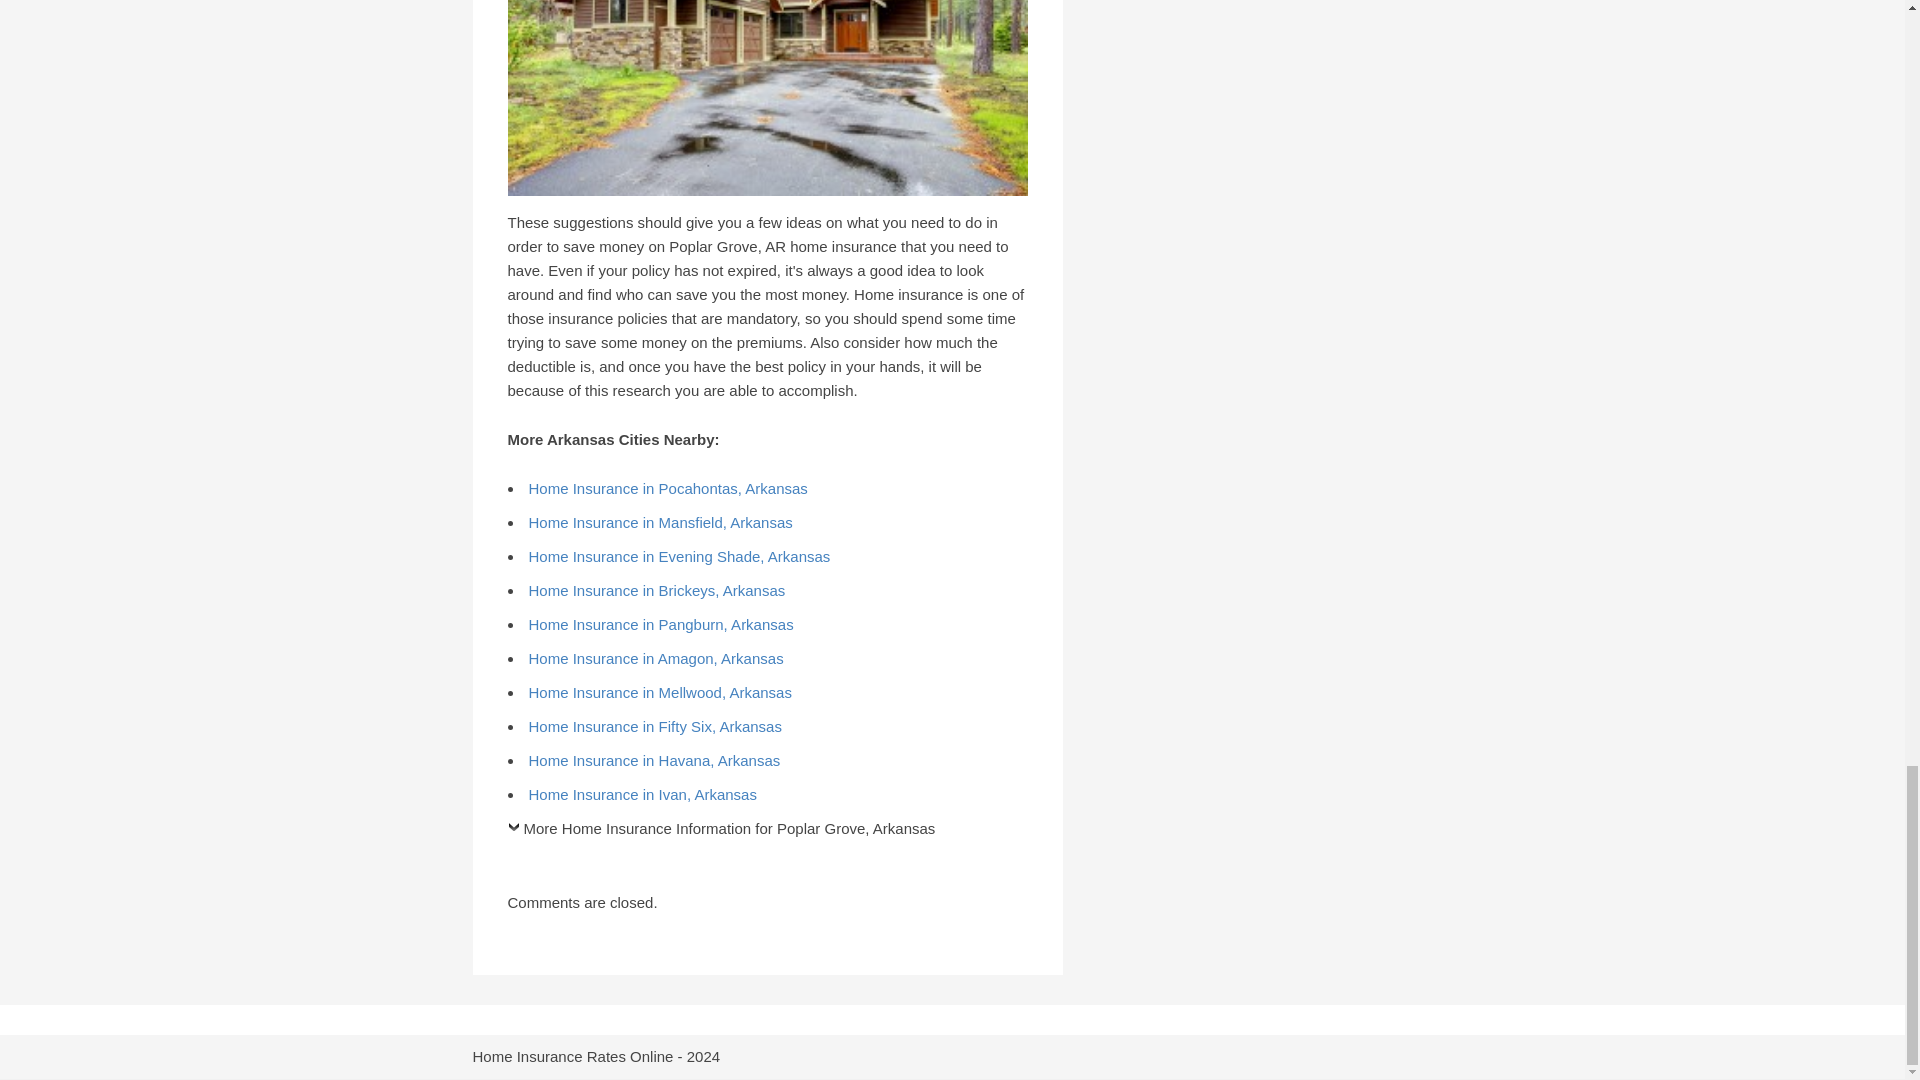 This screenshot has width=1920, height=1080. Describe the element at coordinates (667, 488) in the screenshot. I see `Home Insurance in Pocahontas, Arkansas` at that location.